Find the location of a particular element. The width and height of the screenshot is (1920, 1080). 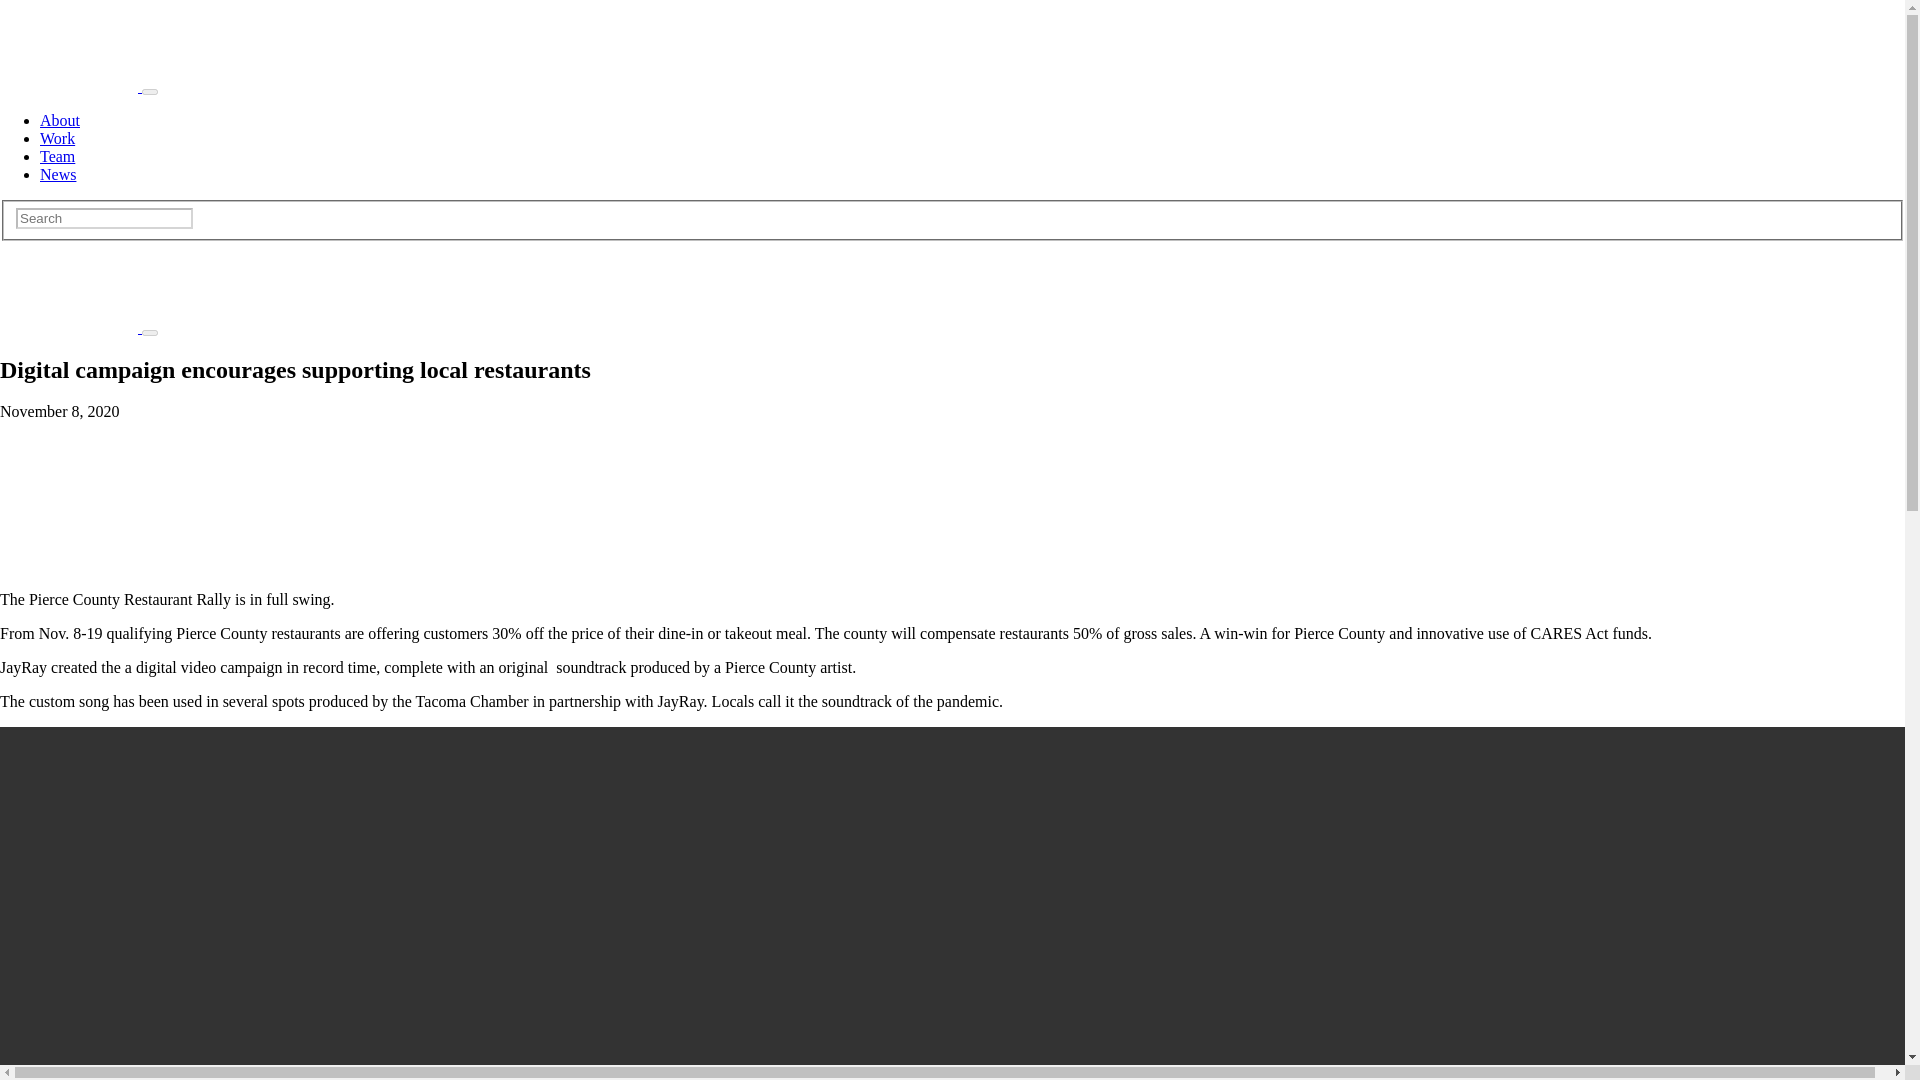

About is located at coordinates (60, 120).